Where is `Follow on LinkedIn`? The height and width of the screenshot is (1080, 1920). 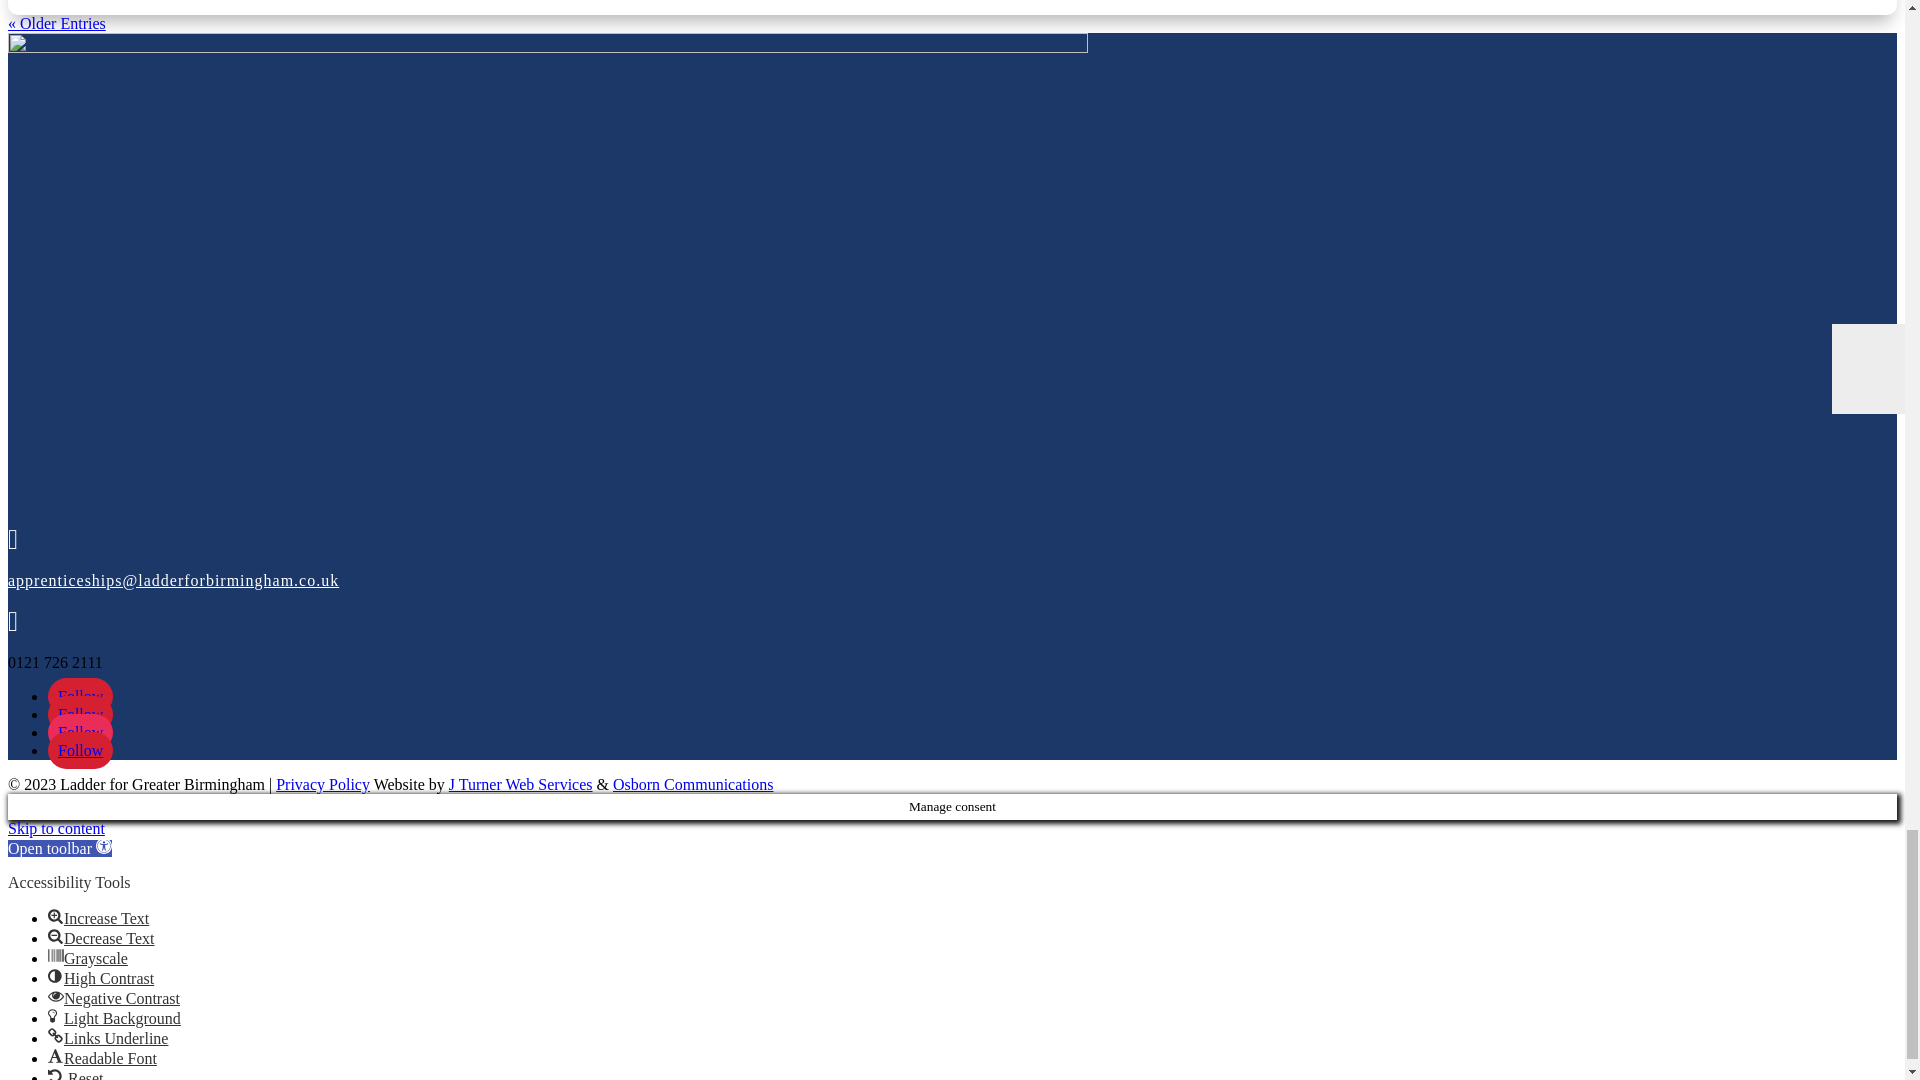
Follow on LinkedIn is located at coordinates (80, 750).